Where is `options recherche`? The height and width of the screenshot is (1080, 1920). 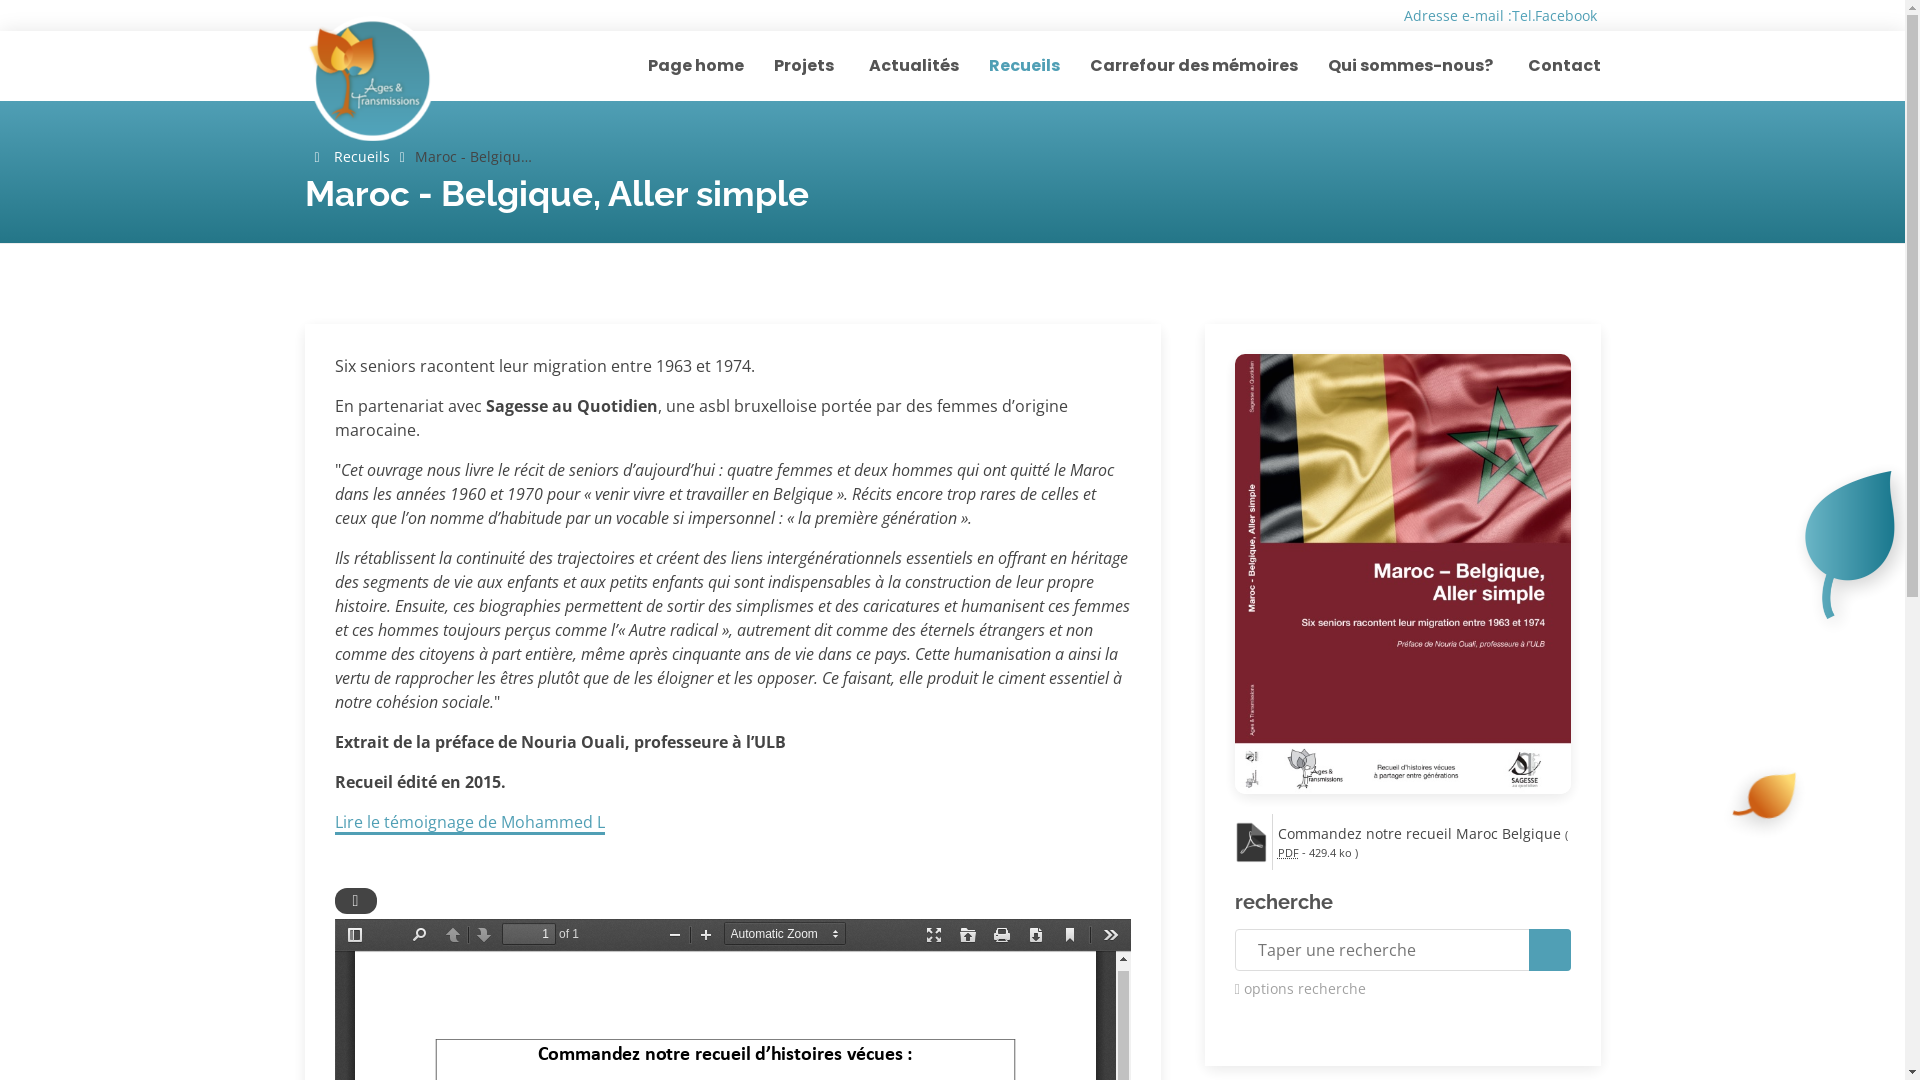 options recherche is located at coordinates (1402, 988).